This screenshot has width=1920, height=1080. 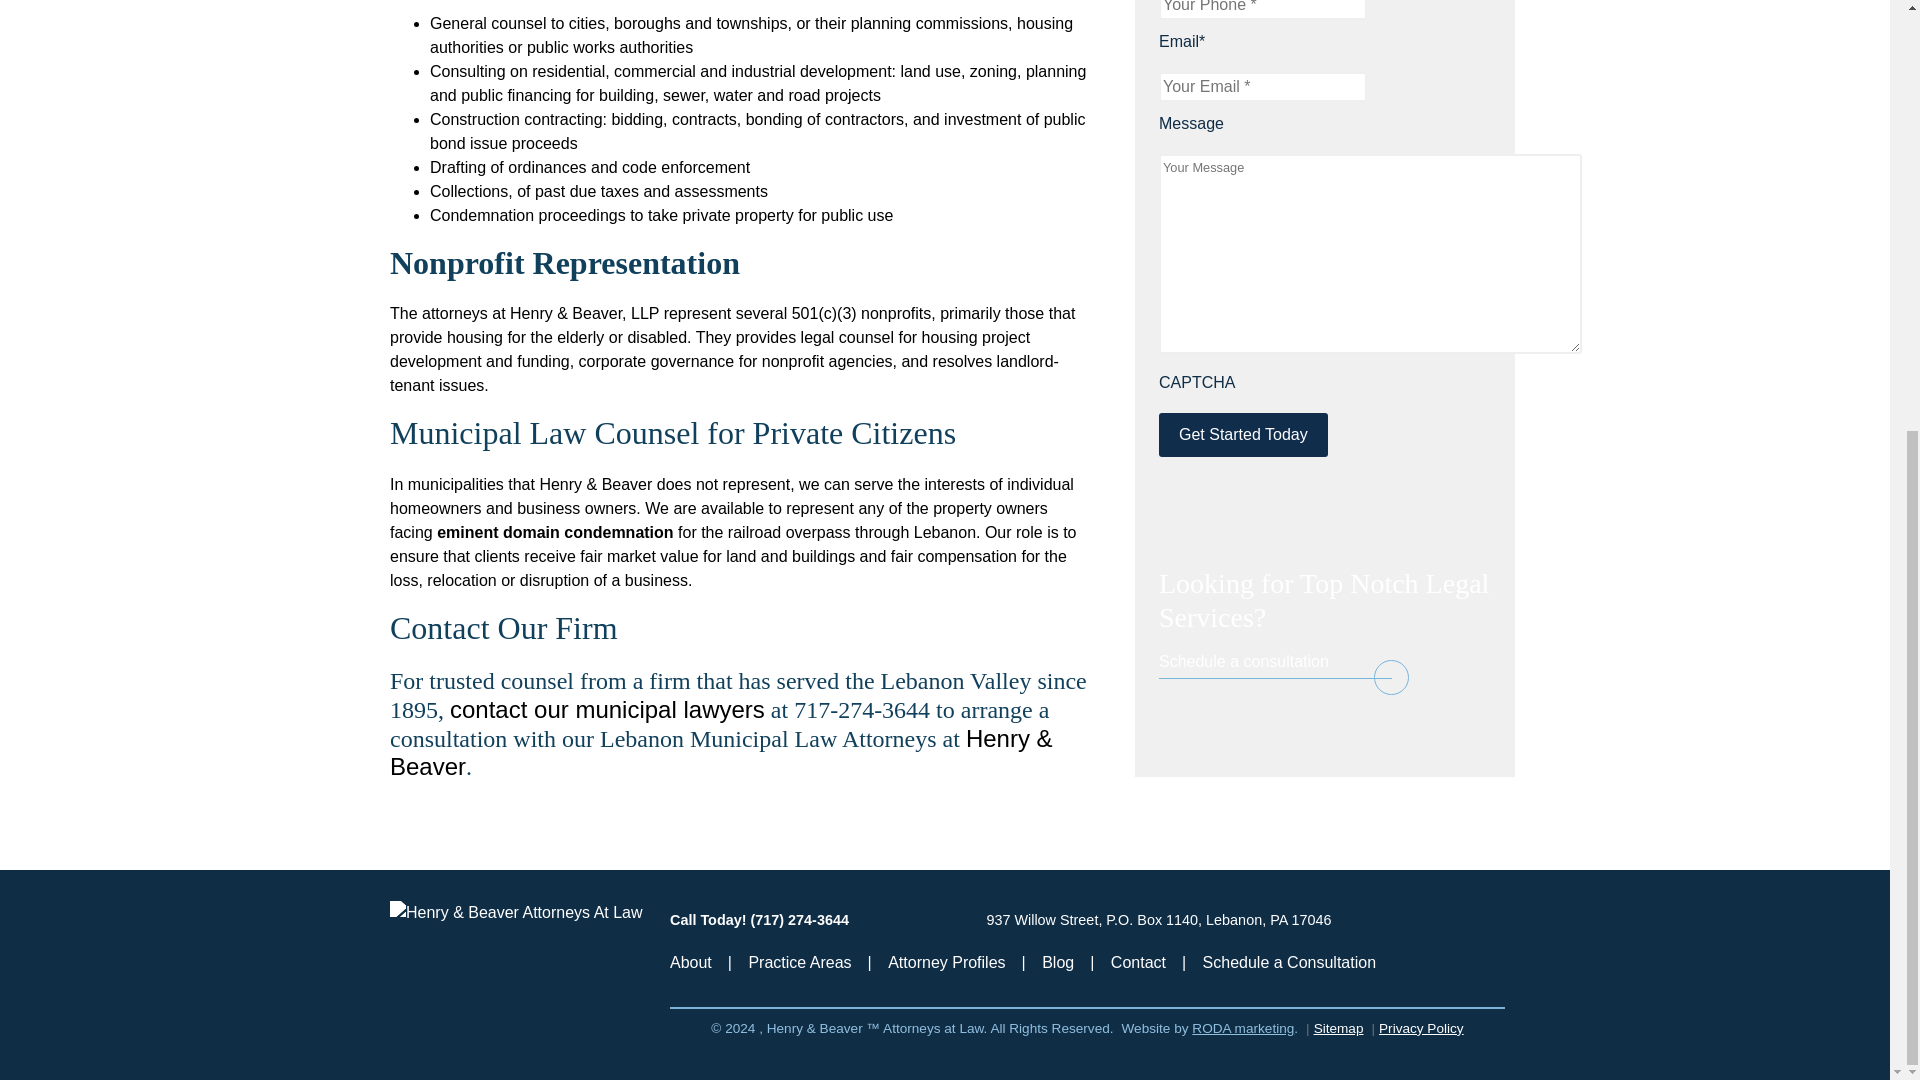 I want to click on Schedule a Consultation, so click(x=1290, y=962).